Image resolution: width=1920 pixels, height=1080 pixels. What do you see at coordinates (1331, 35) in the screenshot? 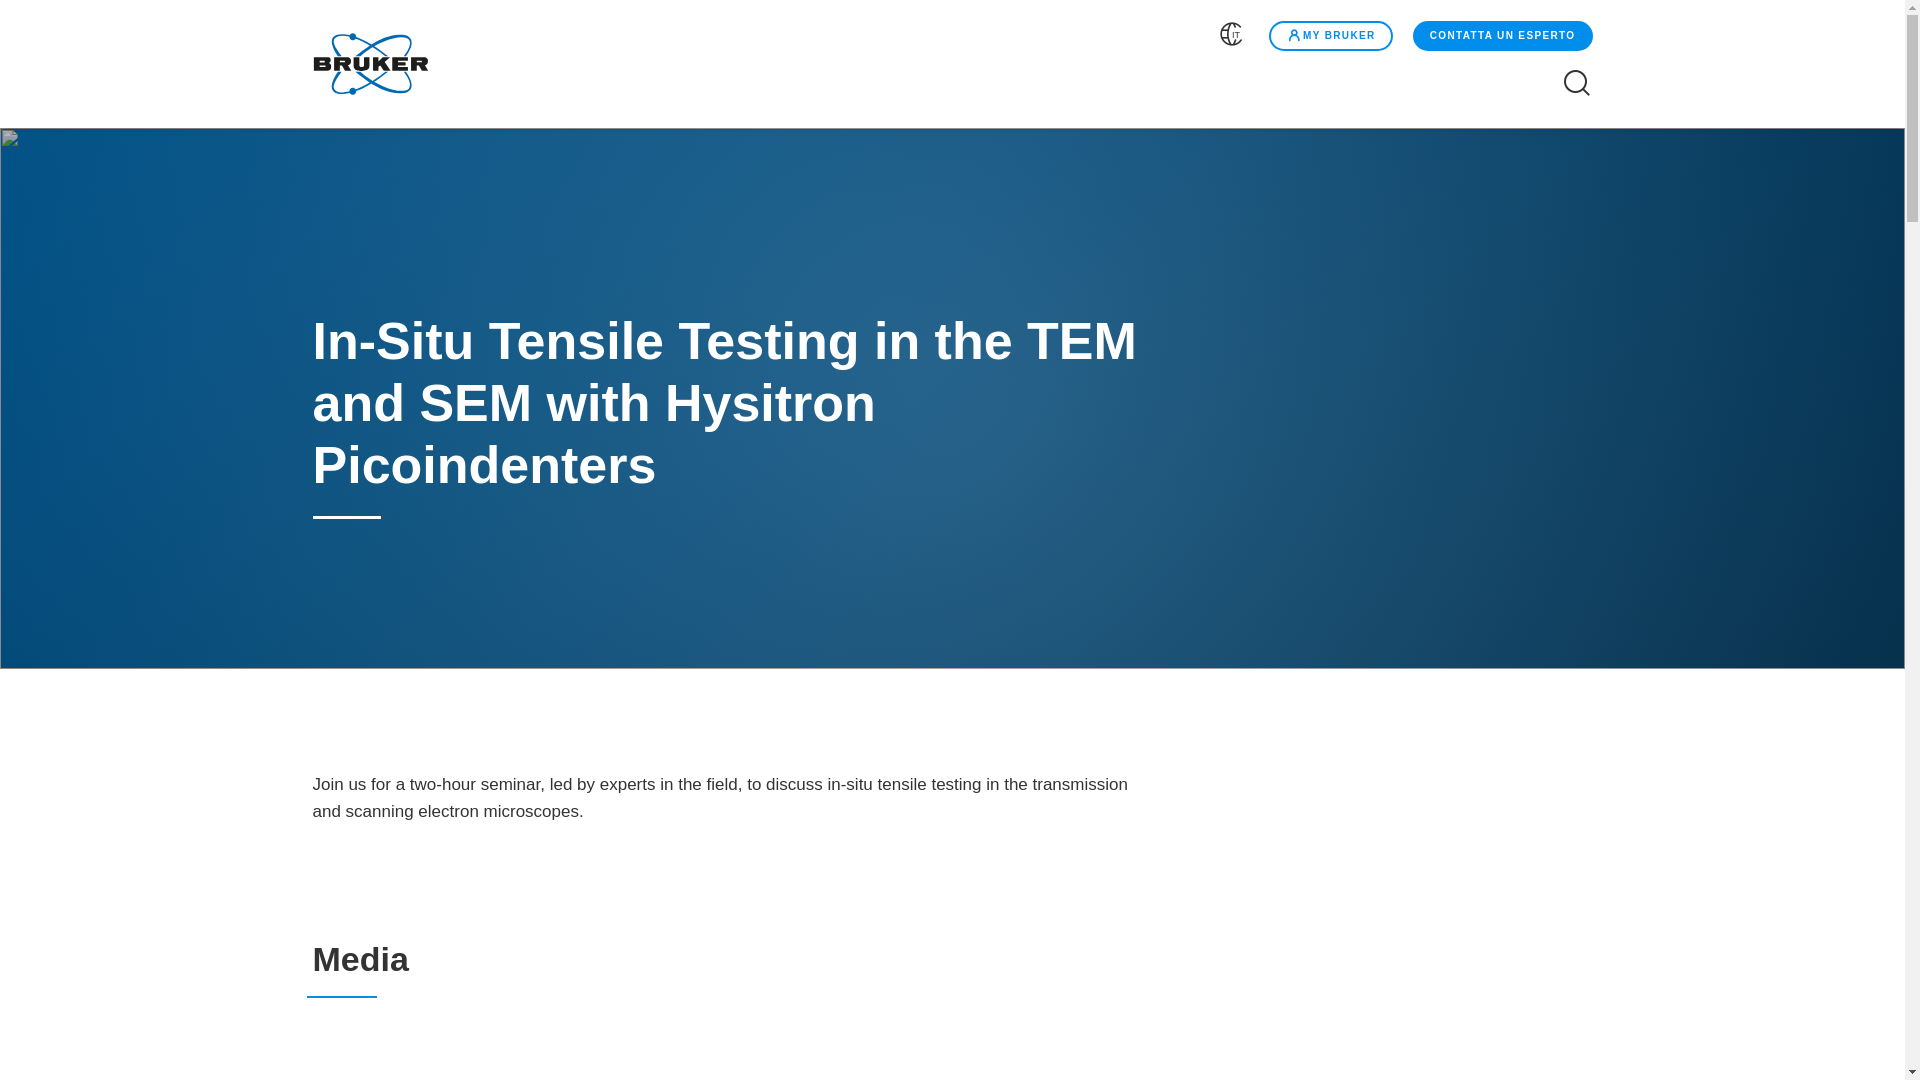
I see `MY BRUKER` at bounding box center [1331, 35].